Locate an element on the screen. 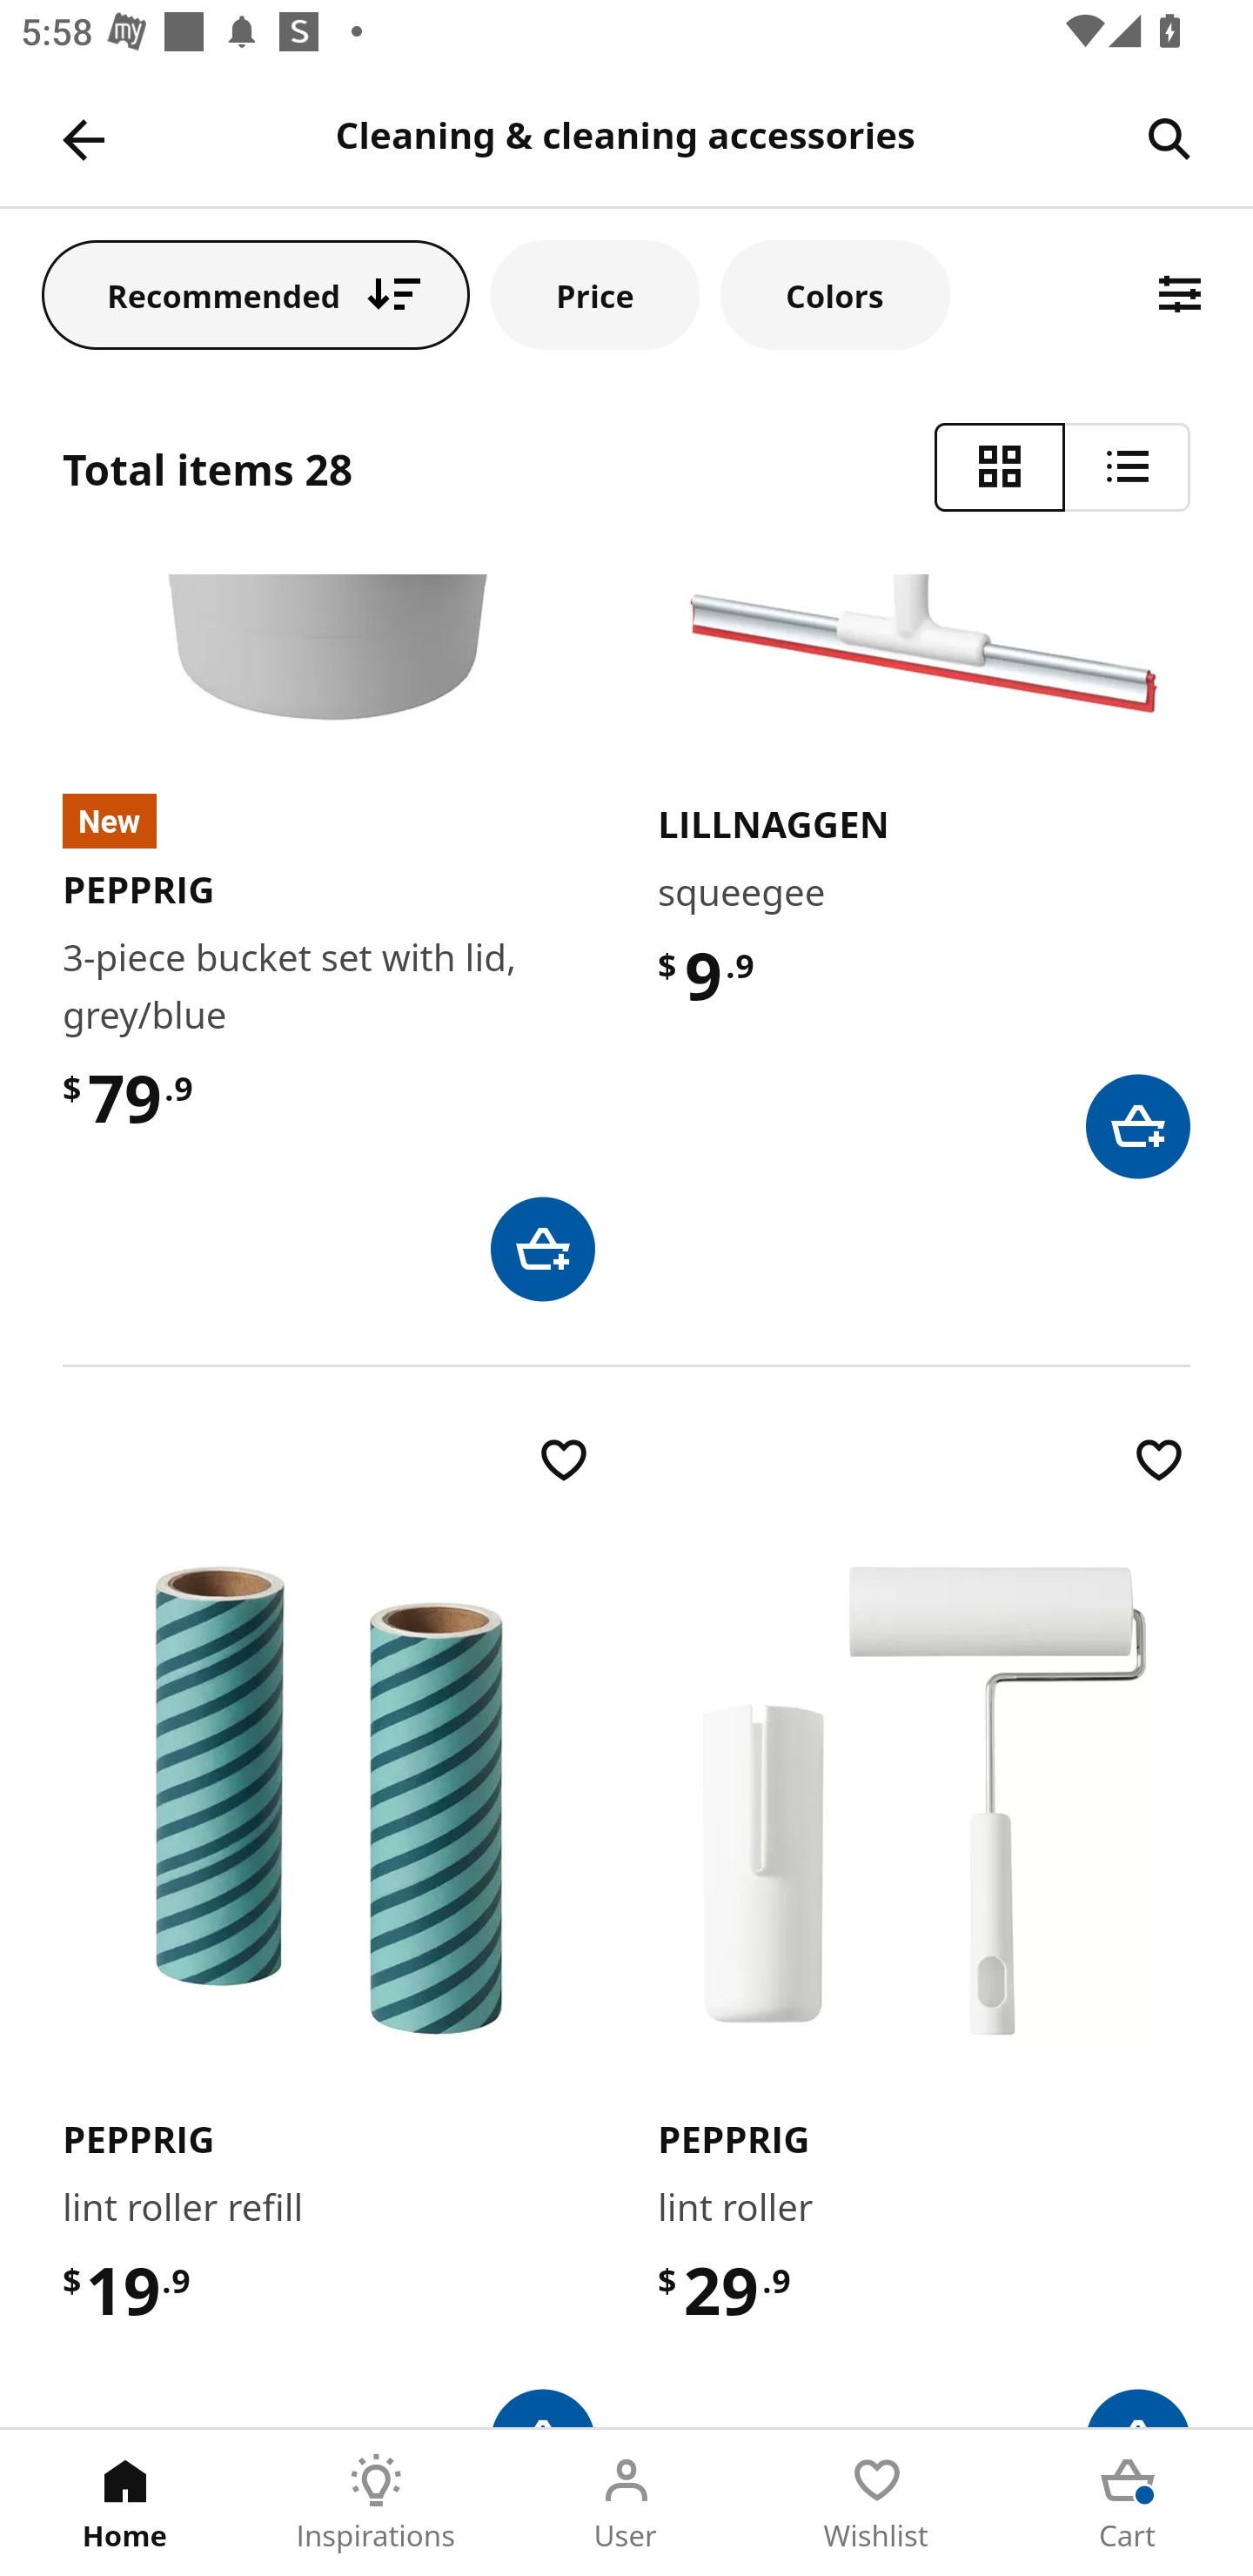  Price is located at coordinates (595, 294).